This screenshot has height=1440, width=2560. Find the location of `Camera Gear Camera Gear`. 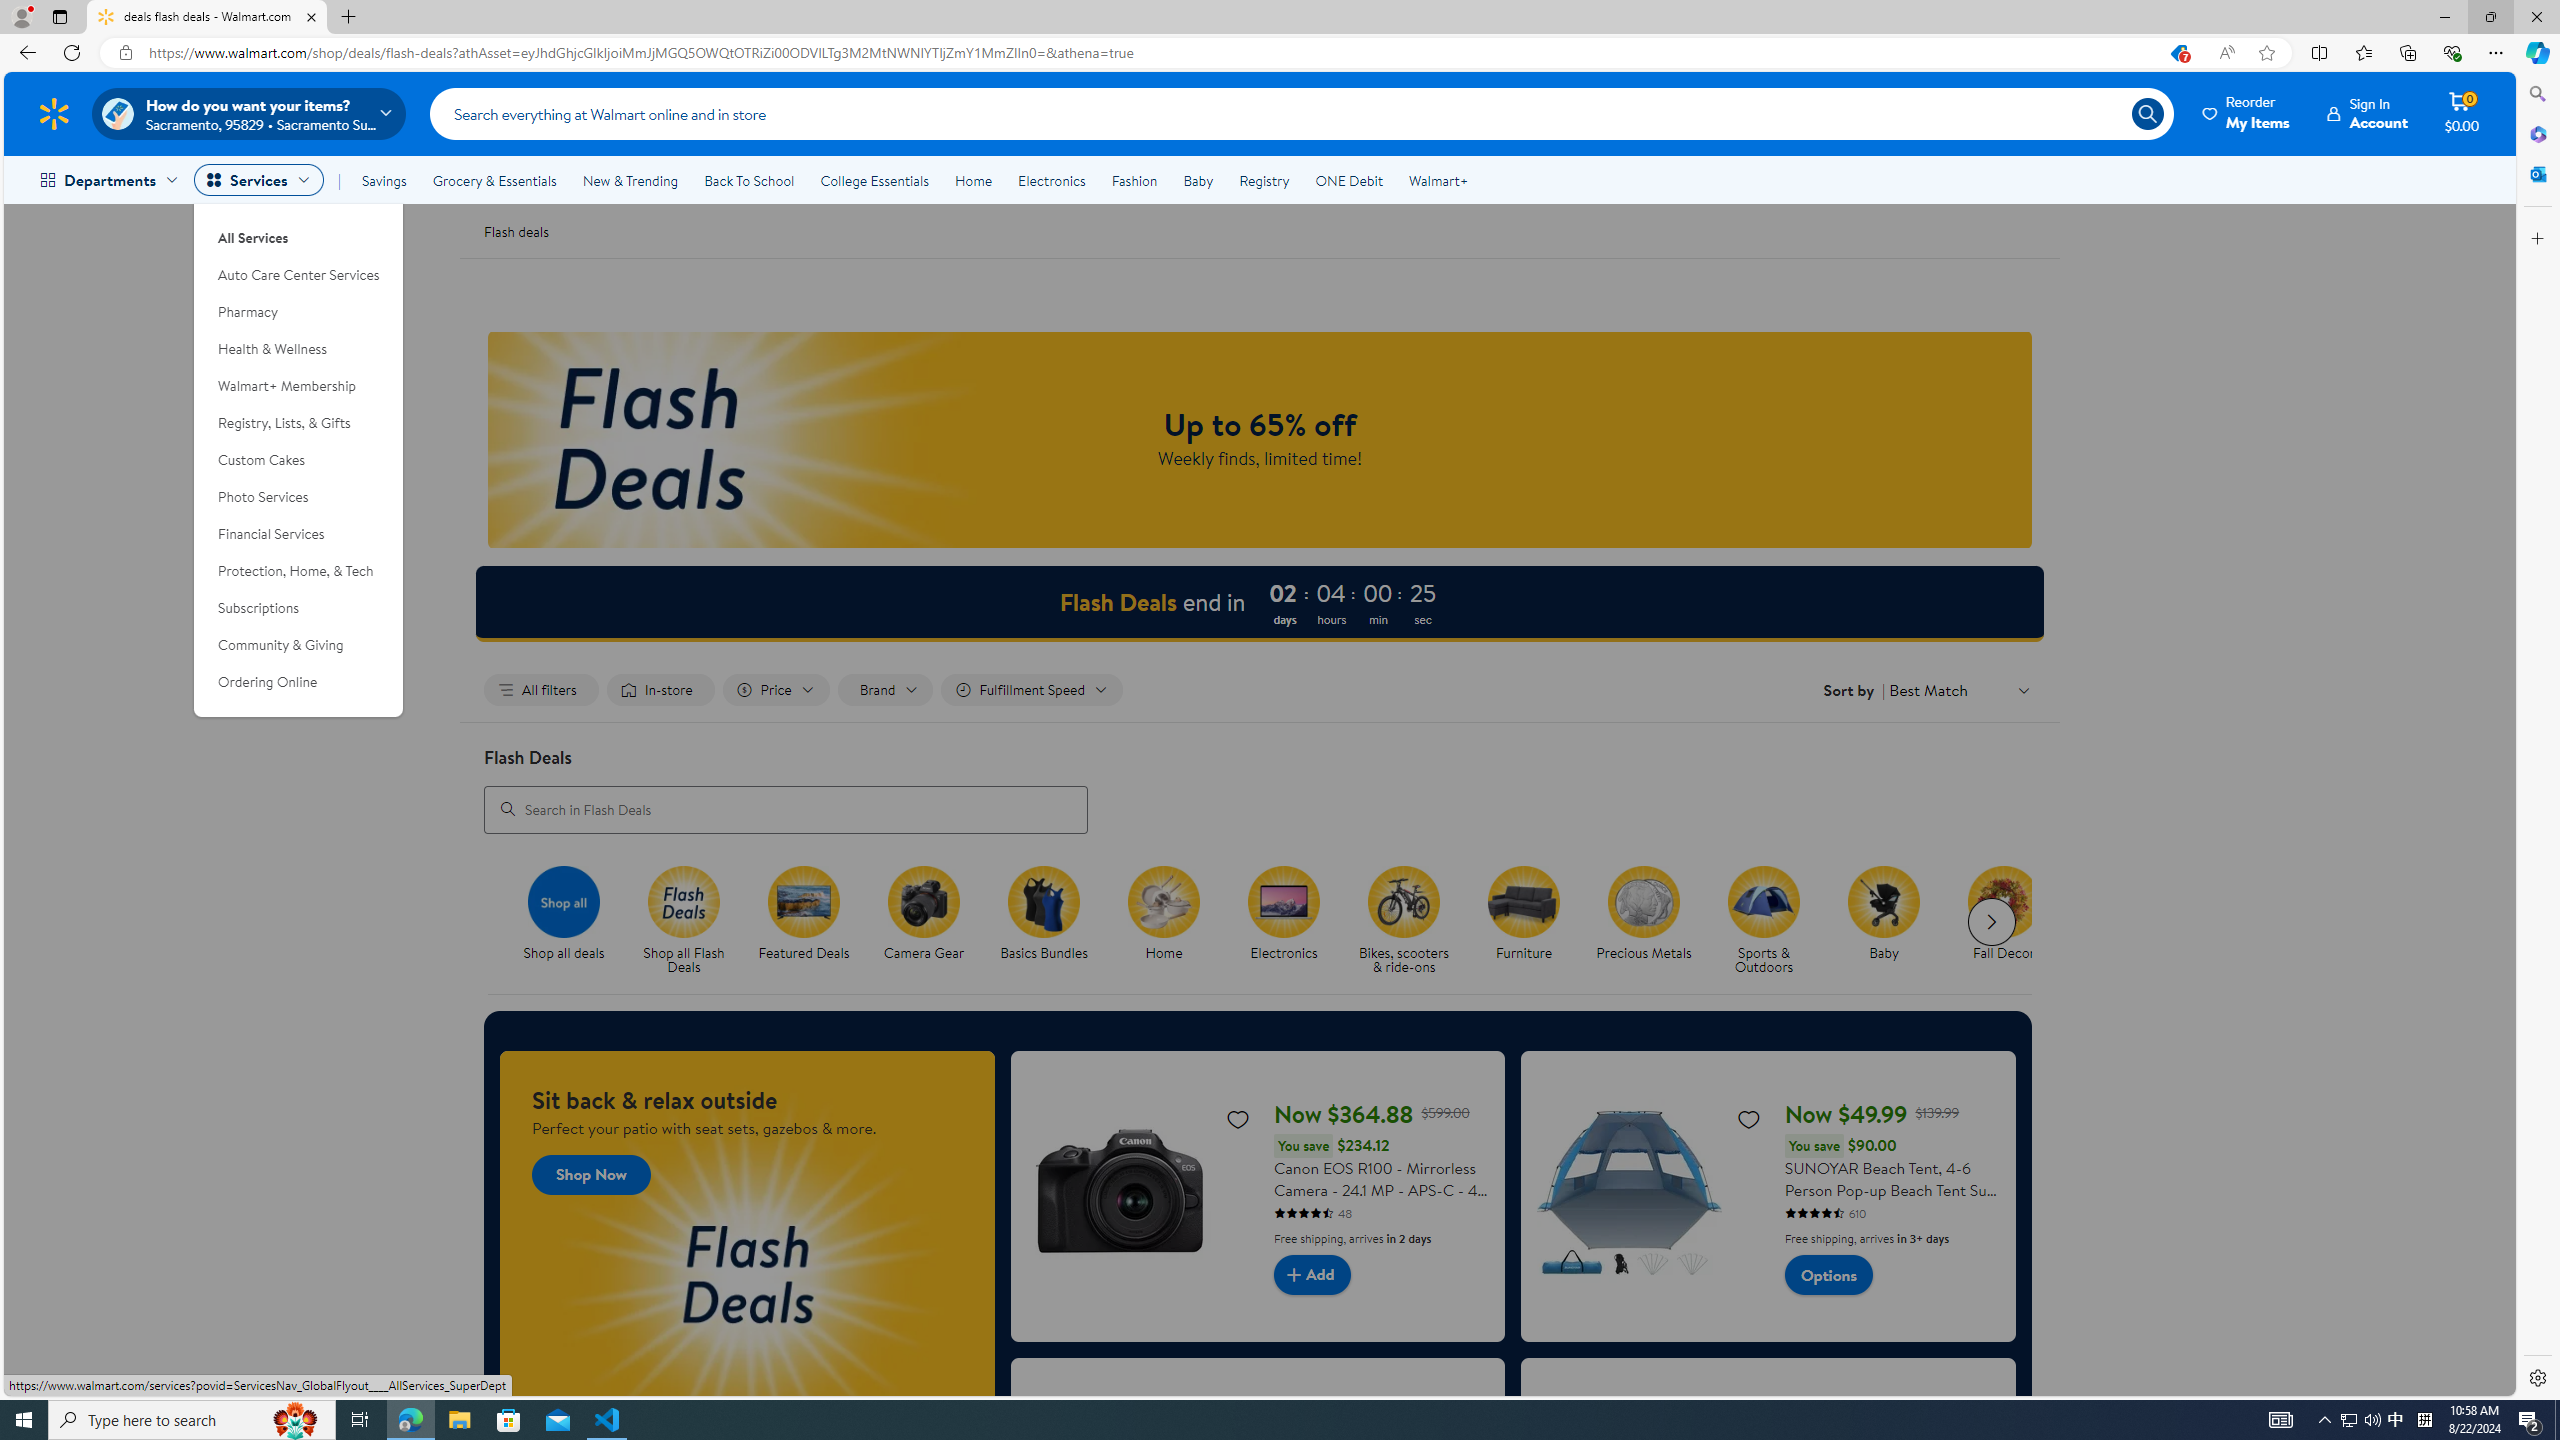

Camera Gear Camera Gear is located at coordinates (924, 914).